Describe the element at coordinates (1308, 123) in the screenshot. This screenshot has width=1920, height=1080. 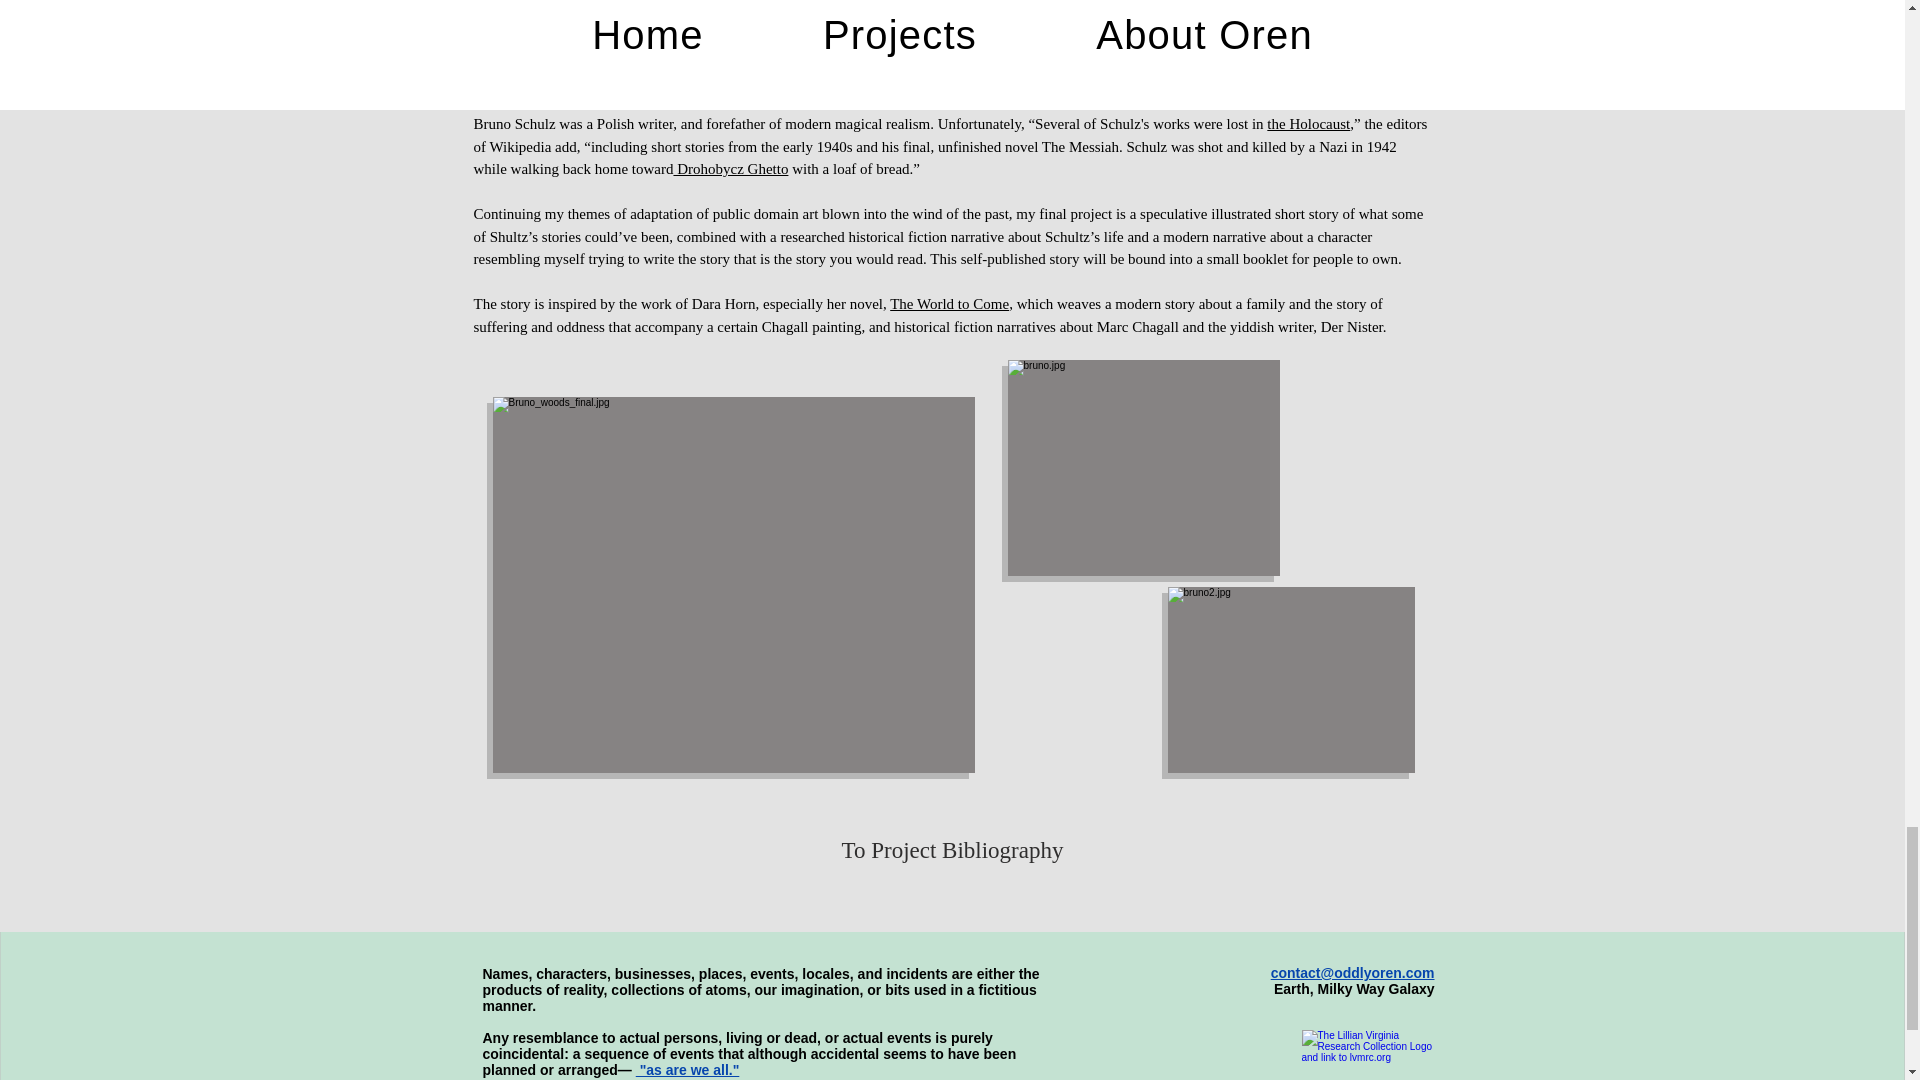
I see `the Holocaust` at that location.